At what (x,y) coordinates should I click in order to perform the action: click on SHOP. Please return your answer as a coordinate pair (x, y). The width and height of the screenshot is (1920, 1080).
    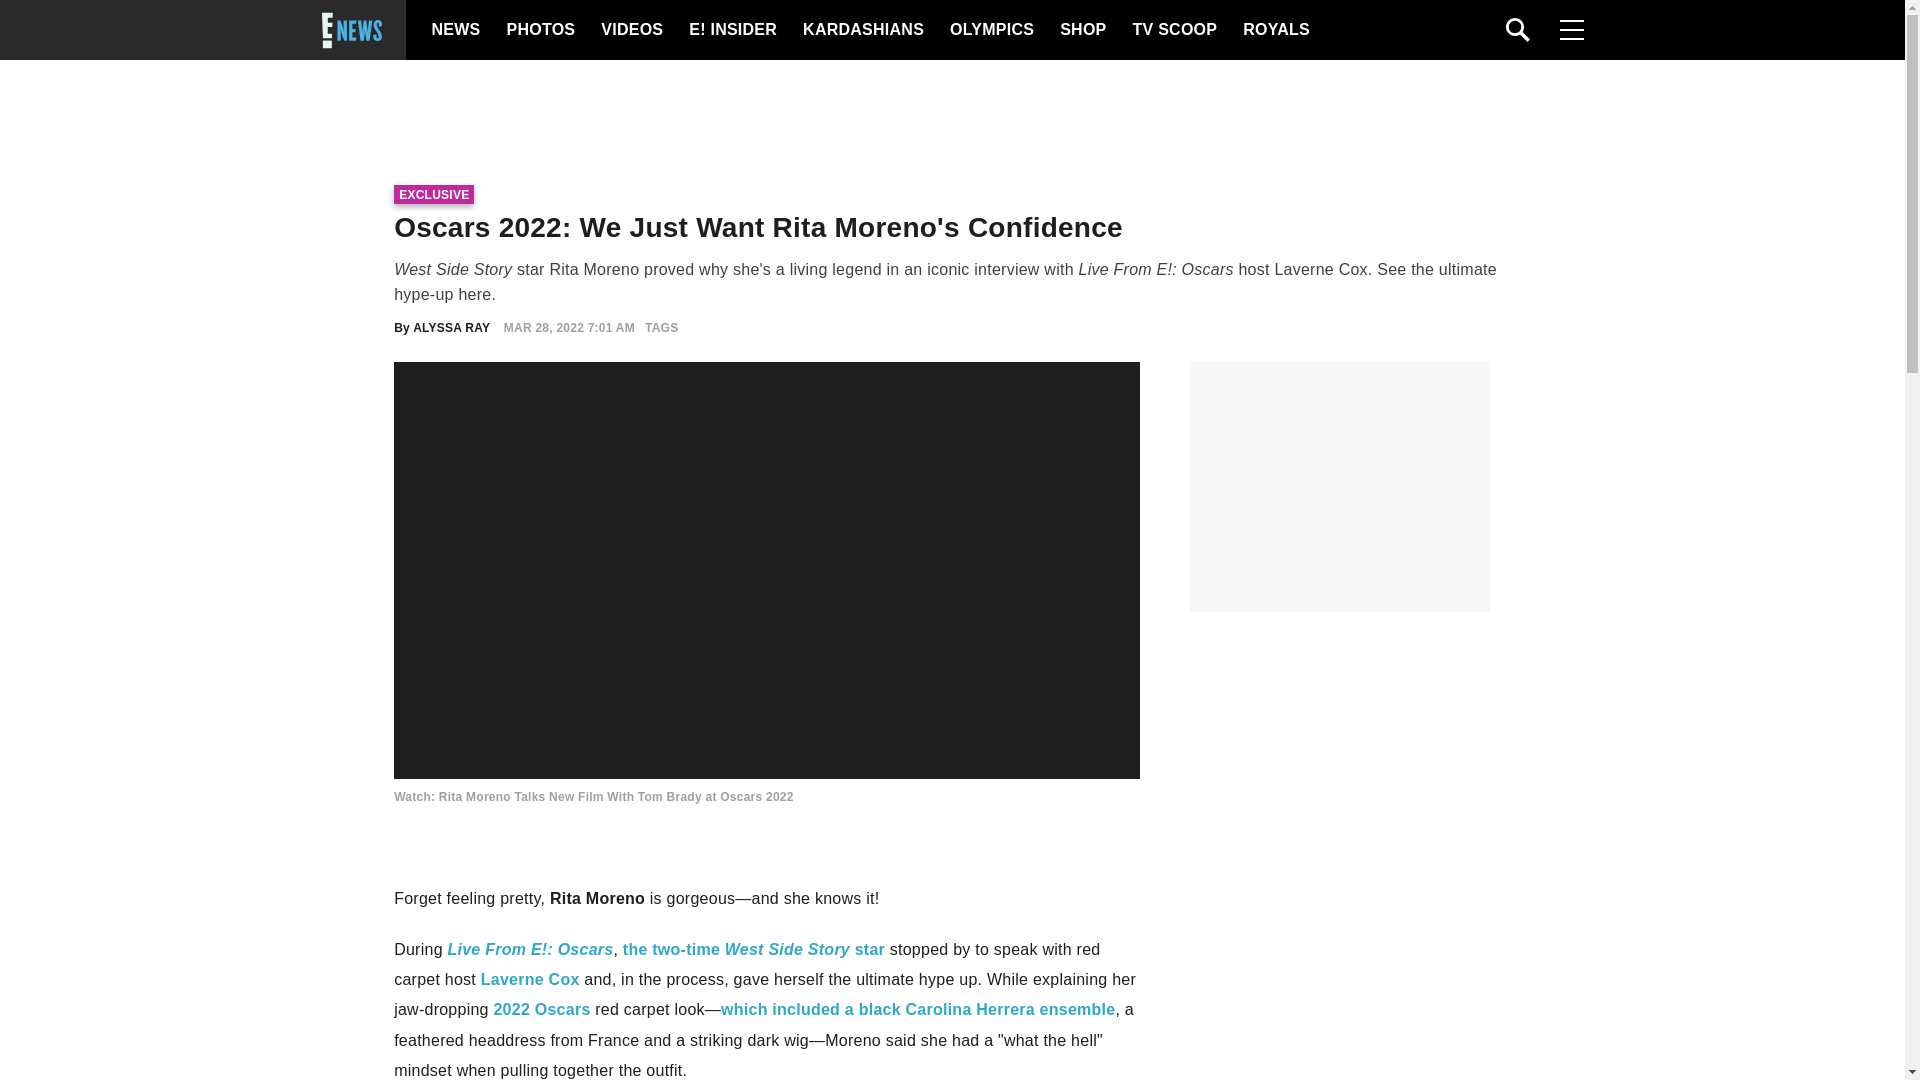
    Looking at the image, I should click on (1081, 30).